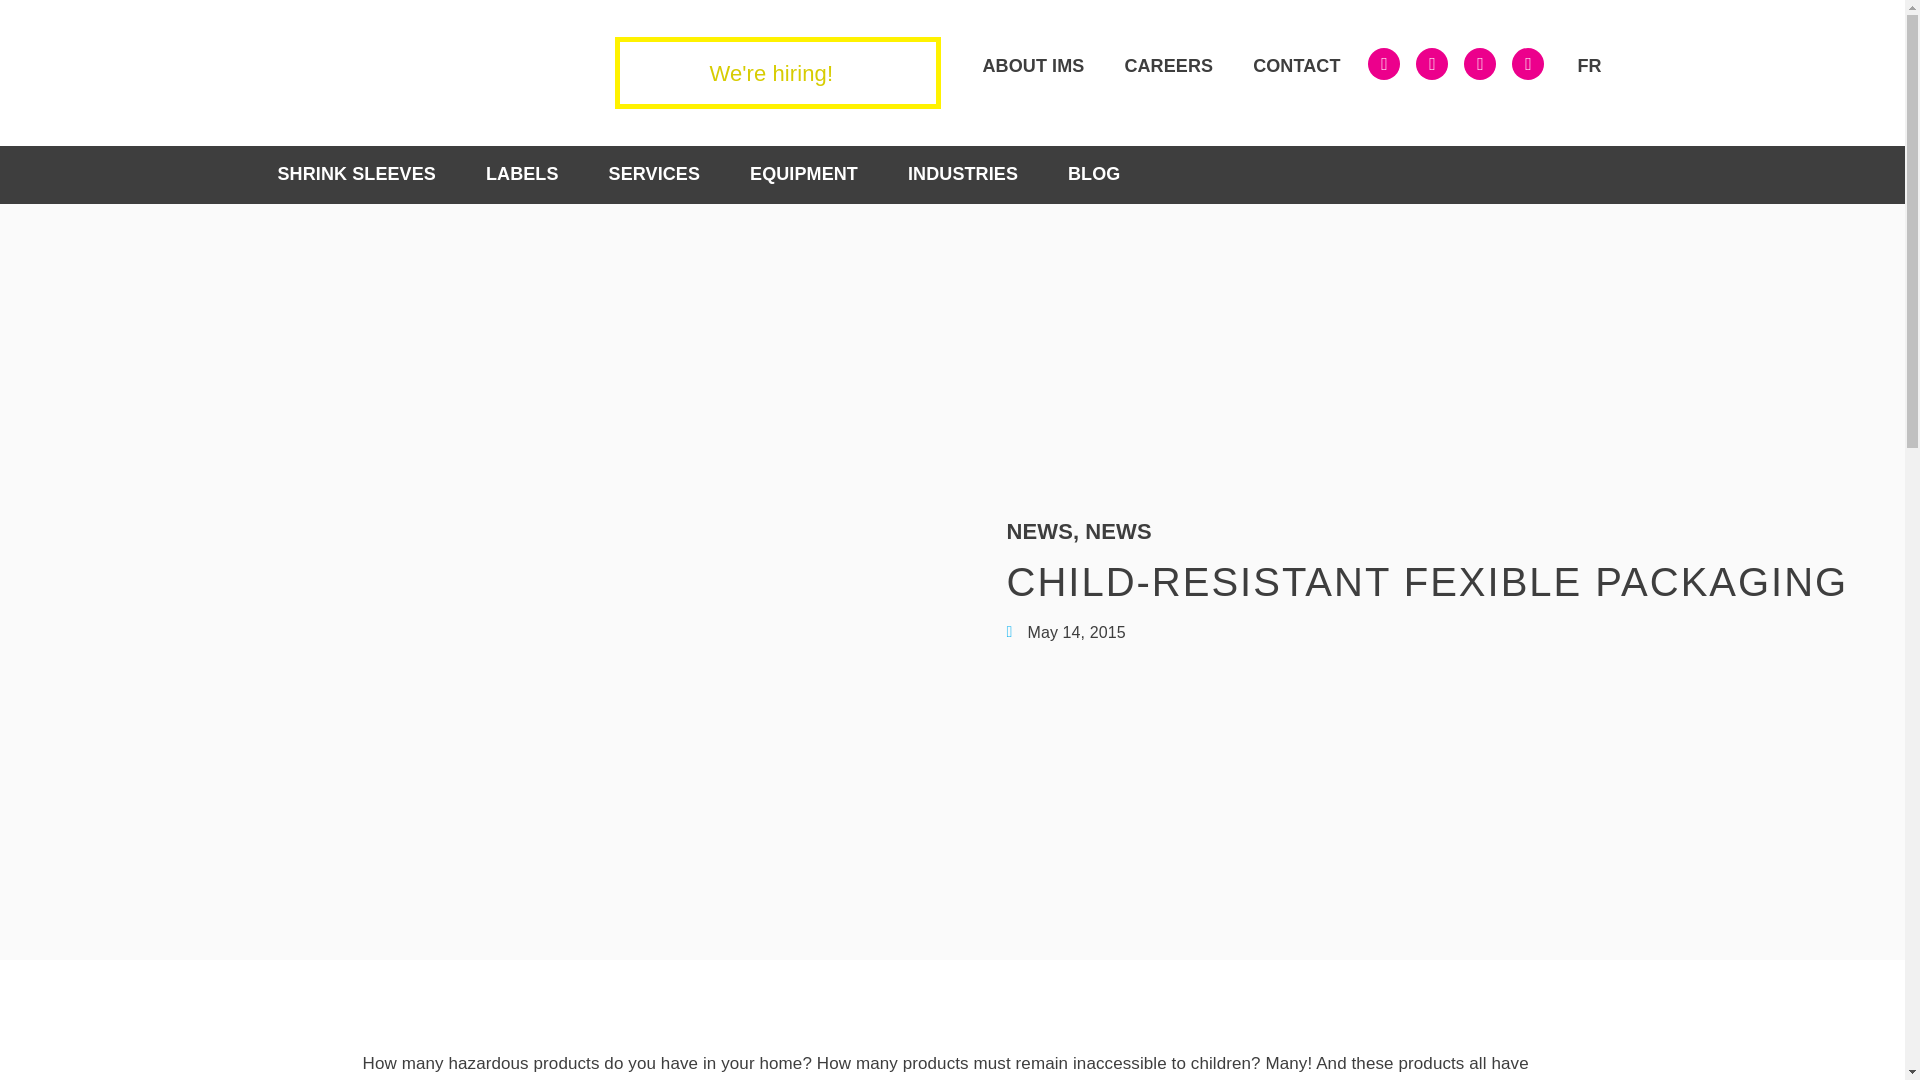 The height and width of the screenshot is (1080, 1920). What do you see at coordinates (1032, 66) in the screenshot?
I see `ABOUT IMS` at bounding box center [1032, 66].